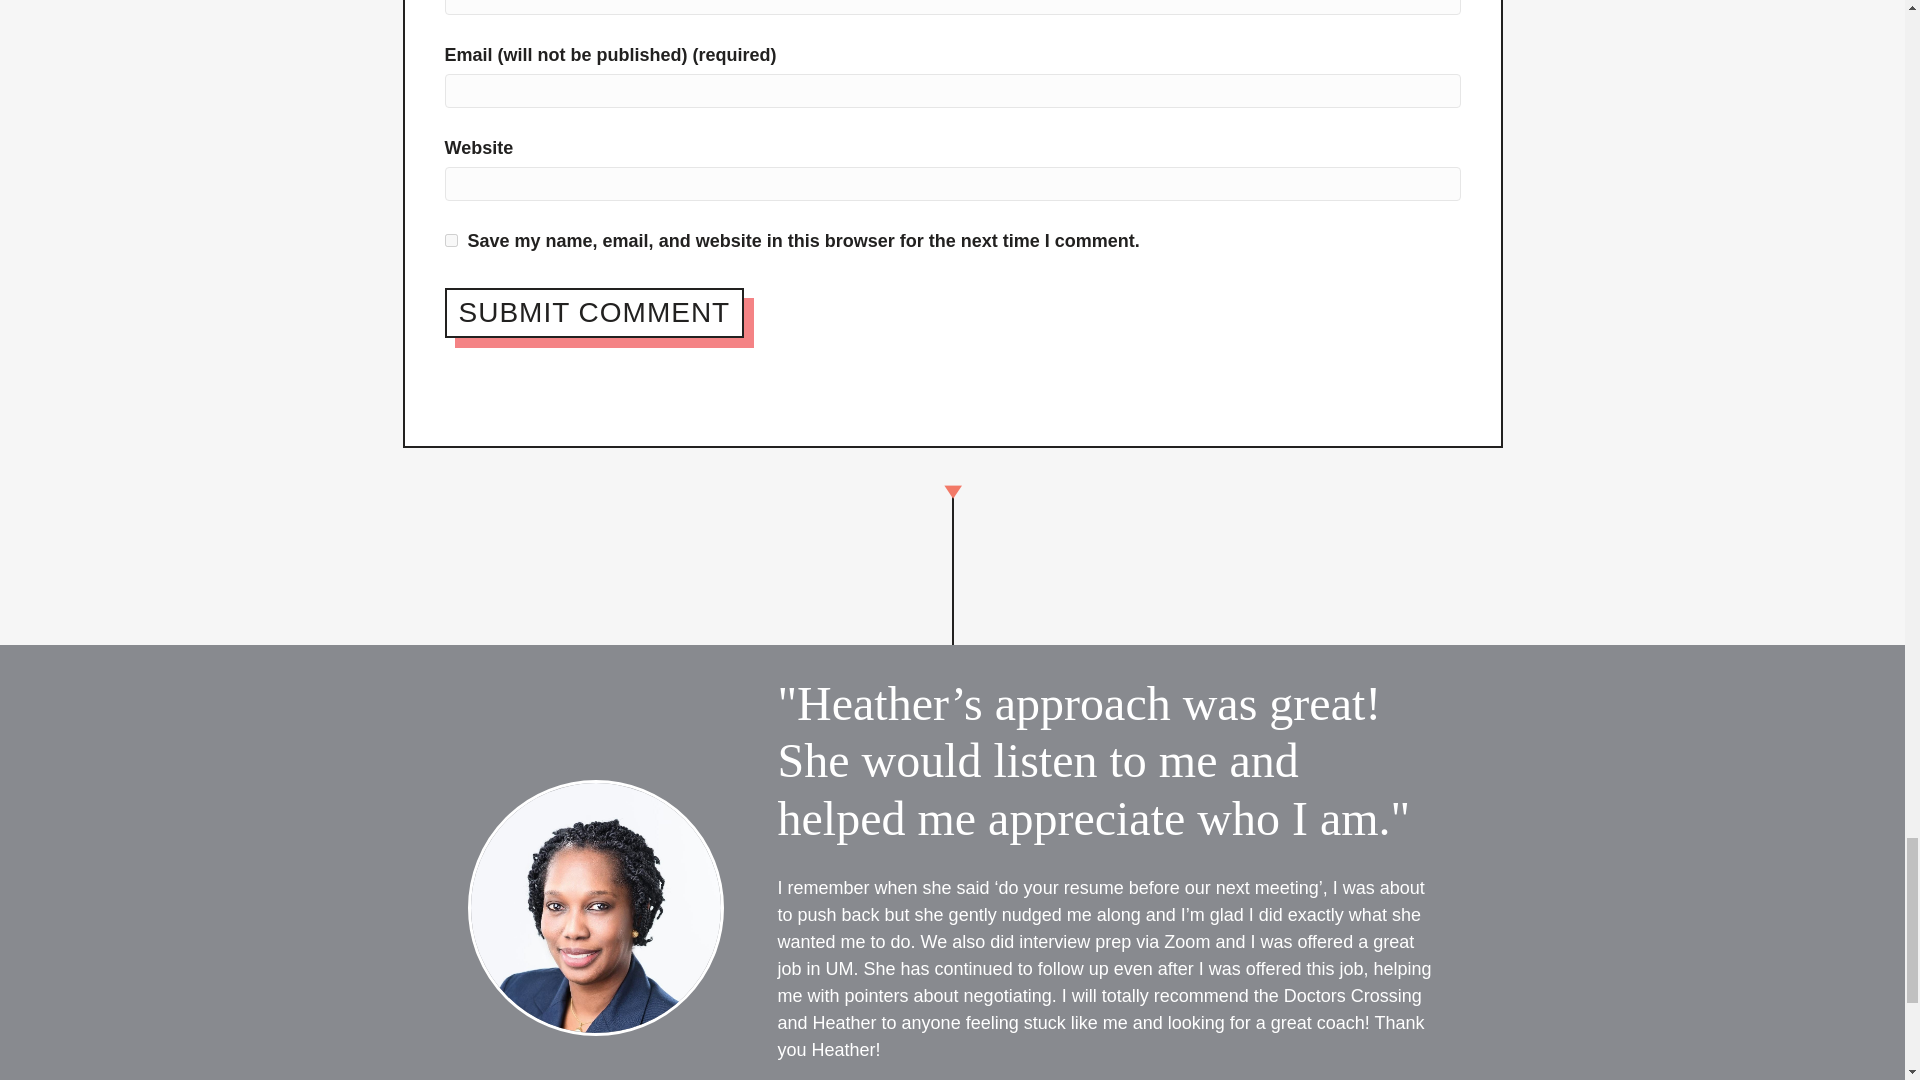  I want to click on modupe, so click(596, 907).